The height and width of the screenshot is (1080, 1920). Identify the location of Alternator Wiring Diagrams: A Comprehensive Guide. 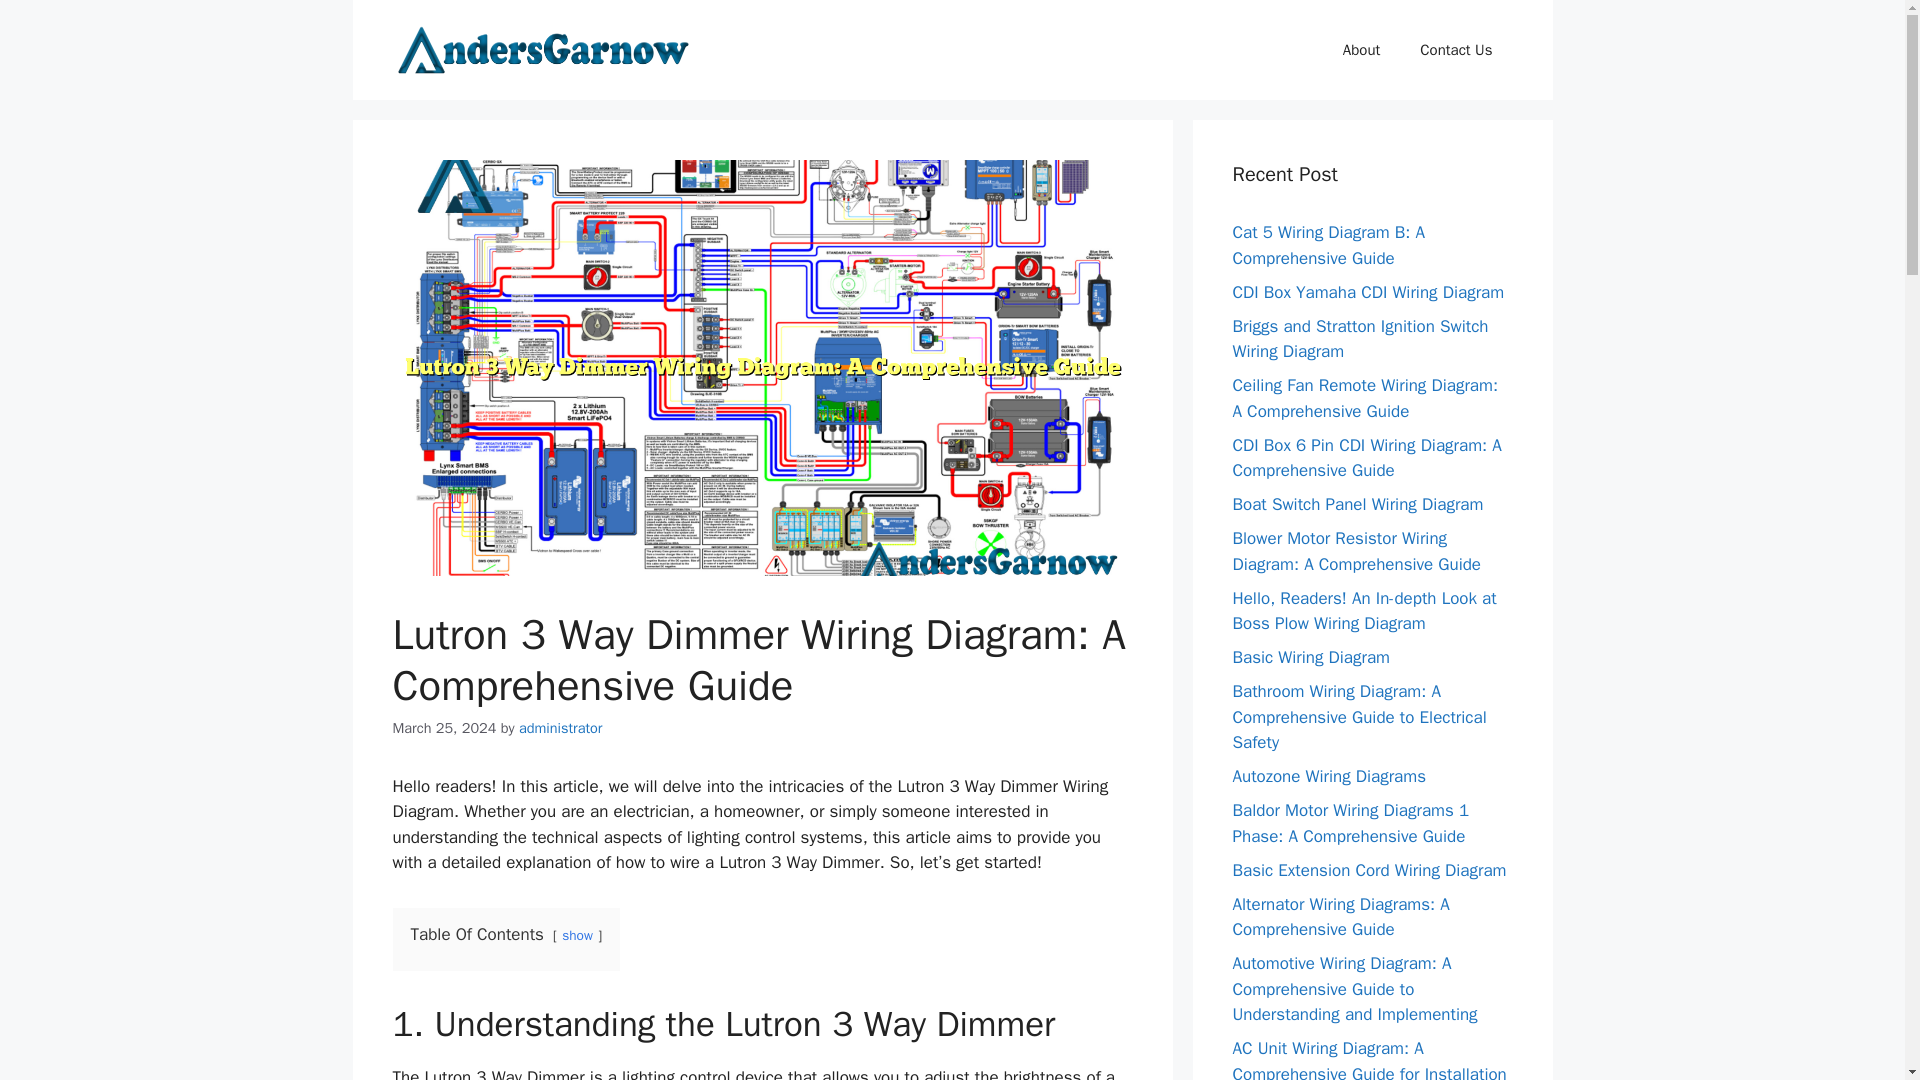
(1340, 917).